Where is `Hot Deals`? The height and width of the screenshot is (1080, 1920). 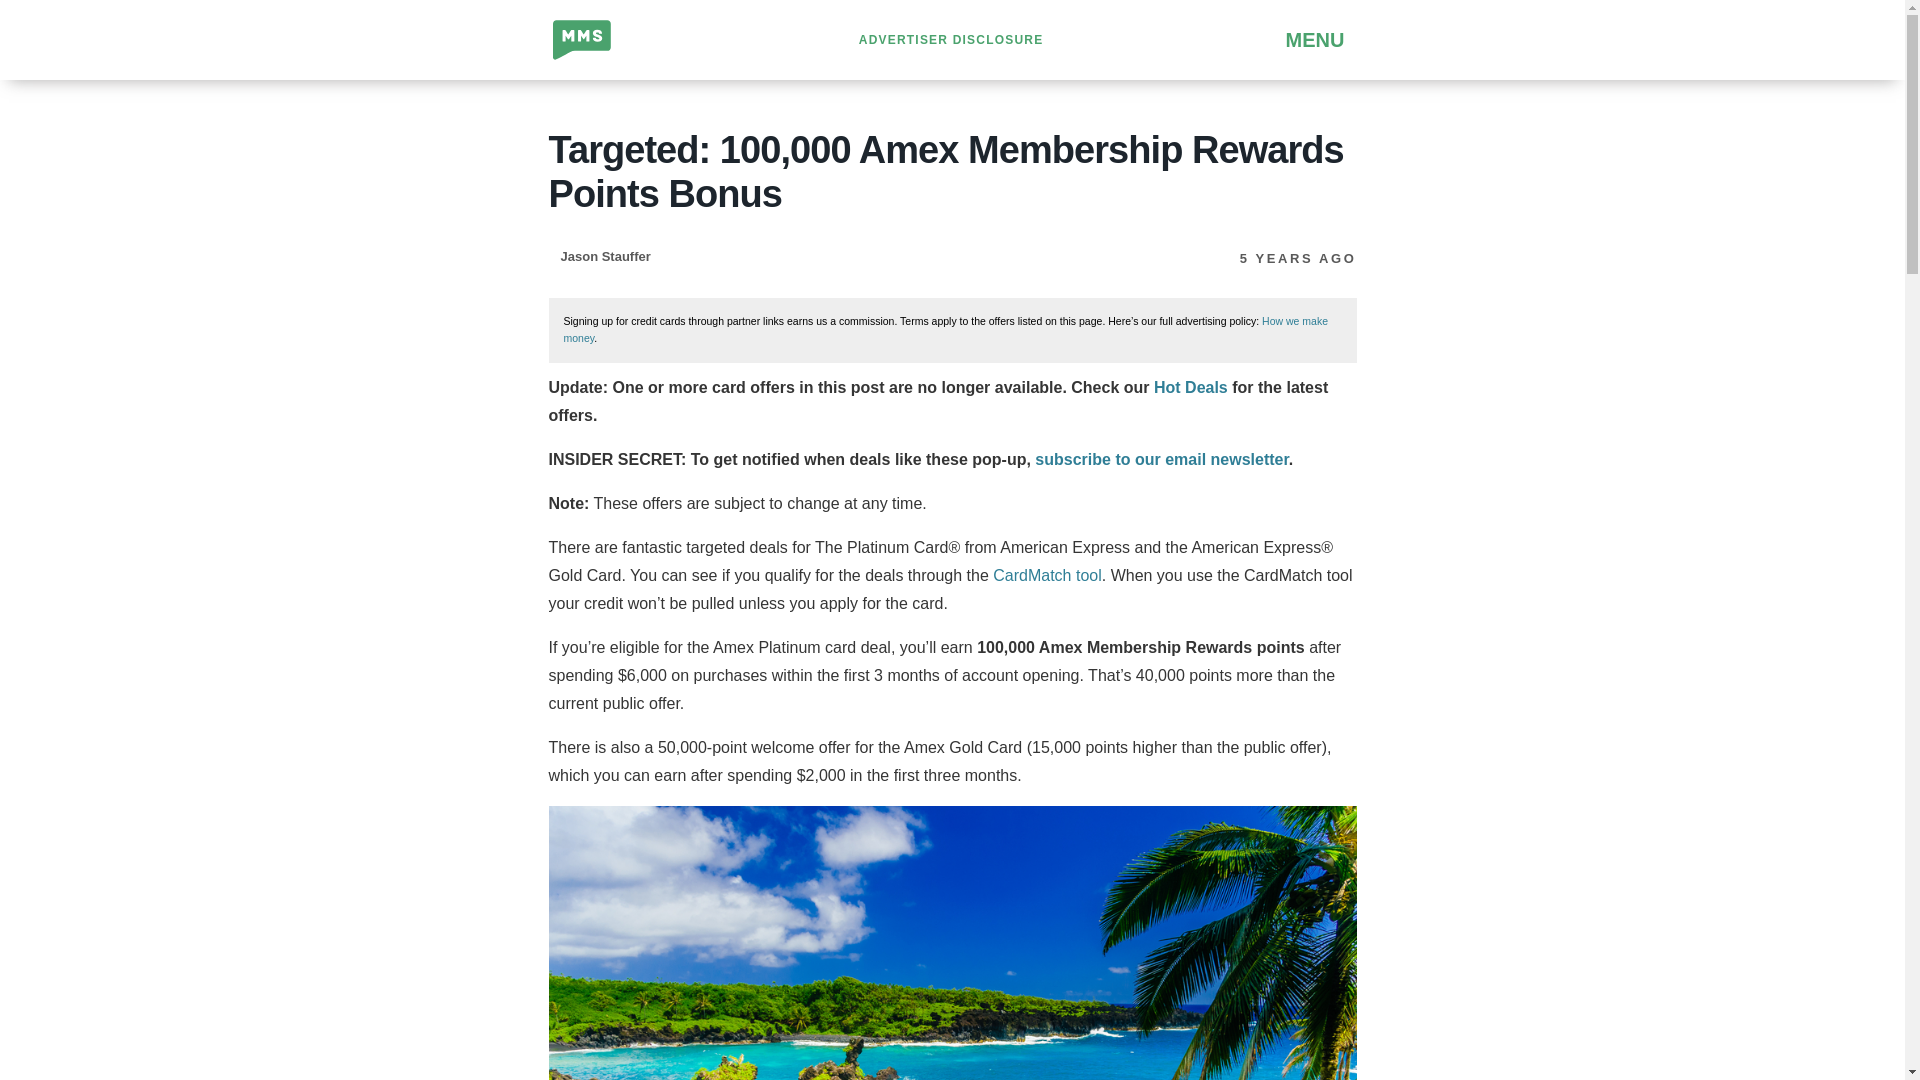
Hot Deals is located at coordinates (1190, 388).